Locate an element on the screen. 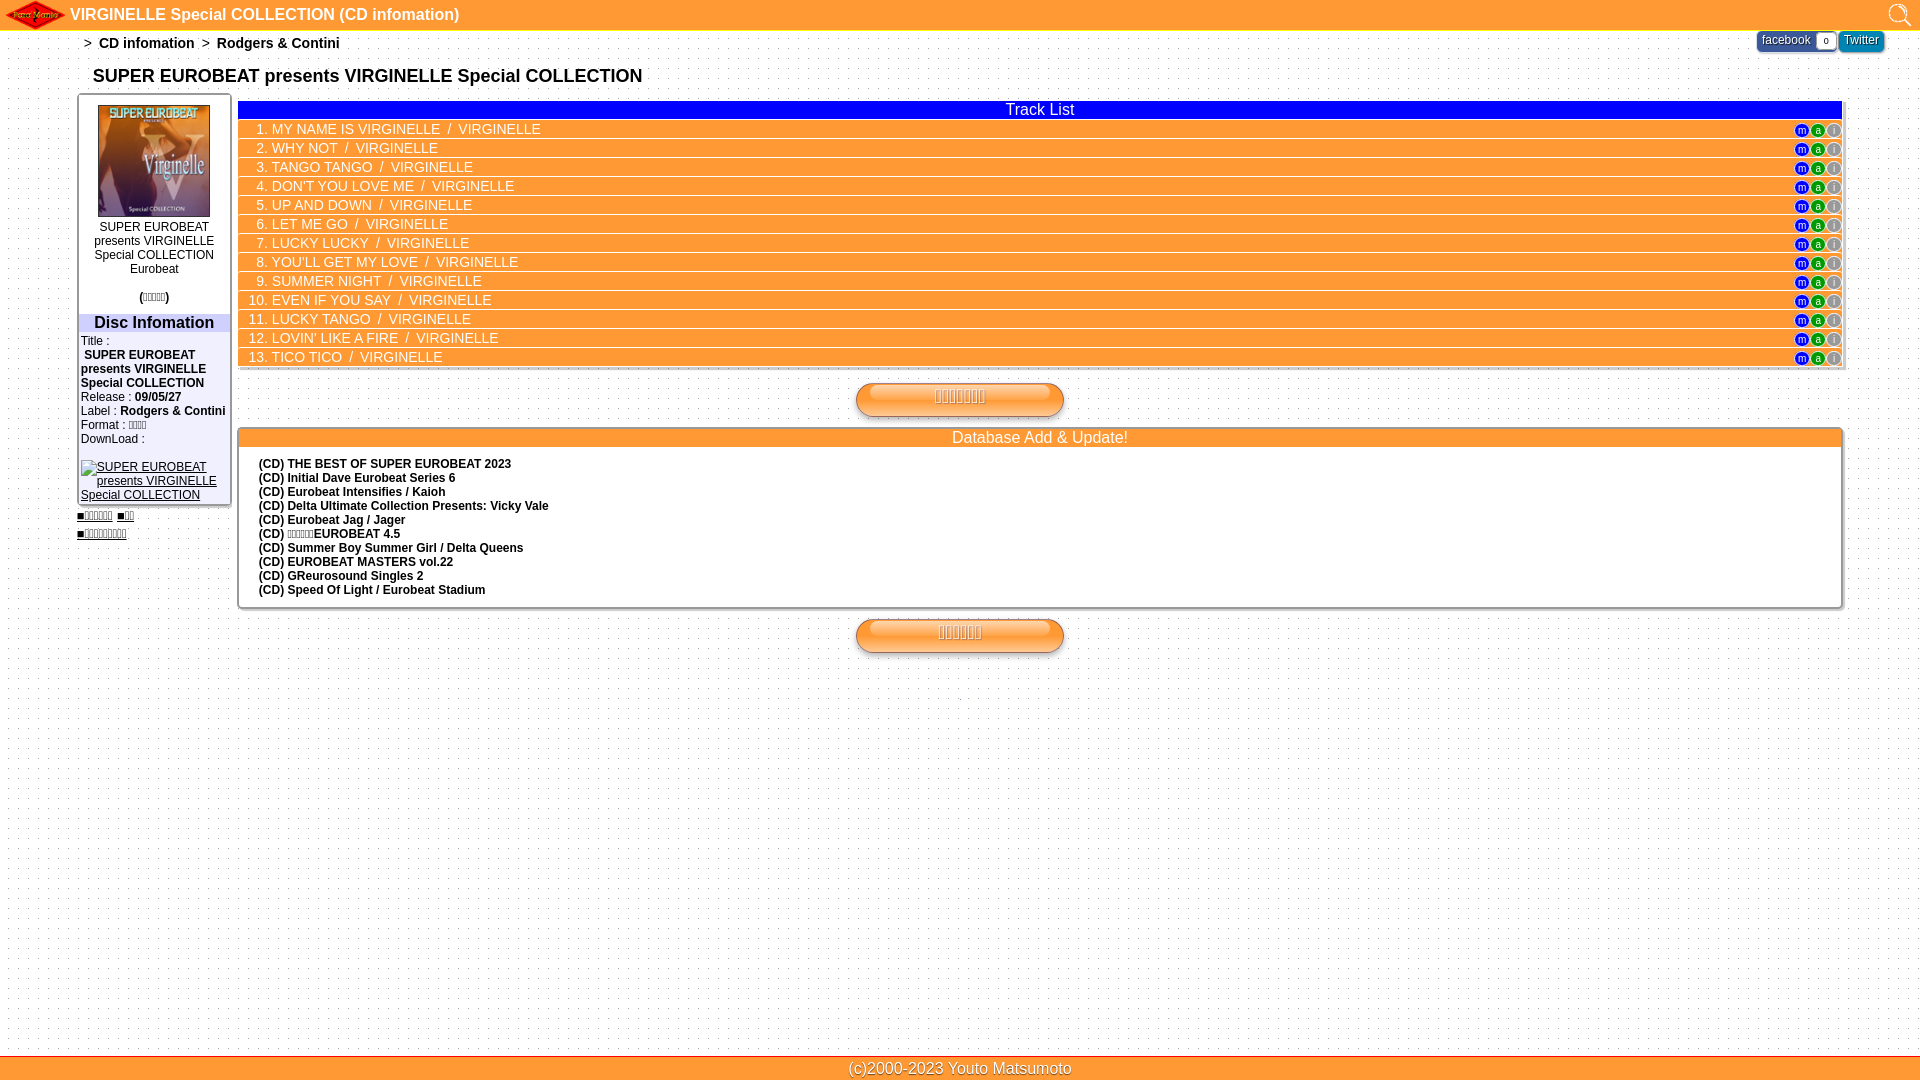 The image size is (1920, 1080). (CD) Eurobeat Jag / Jager is located at coordinates (1040, 520).